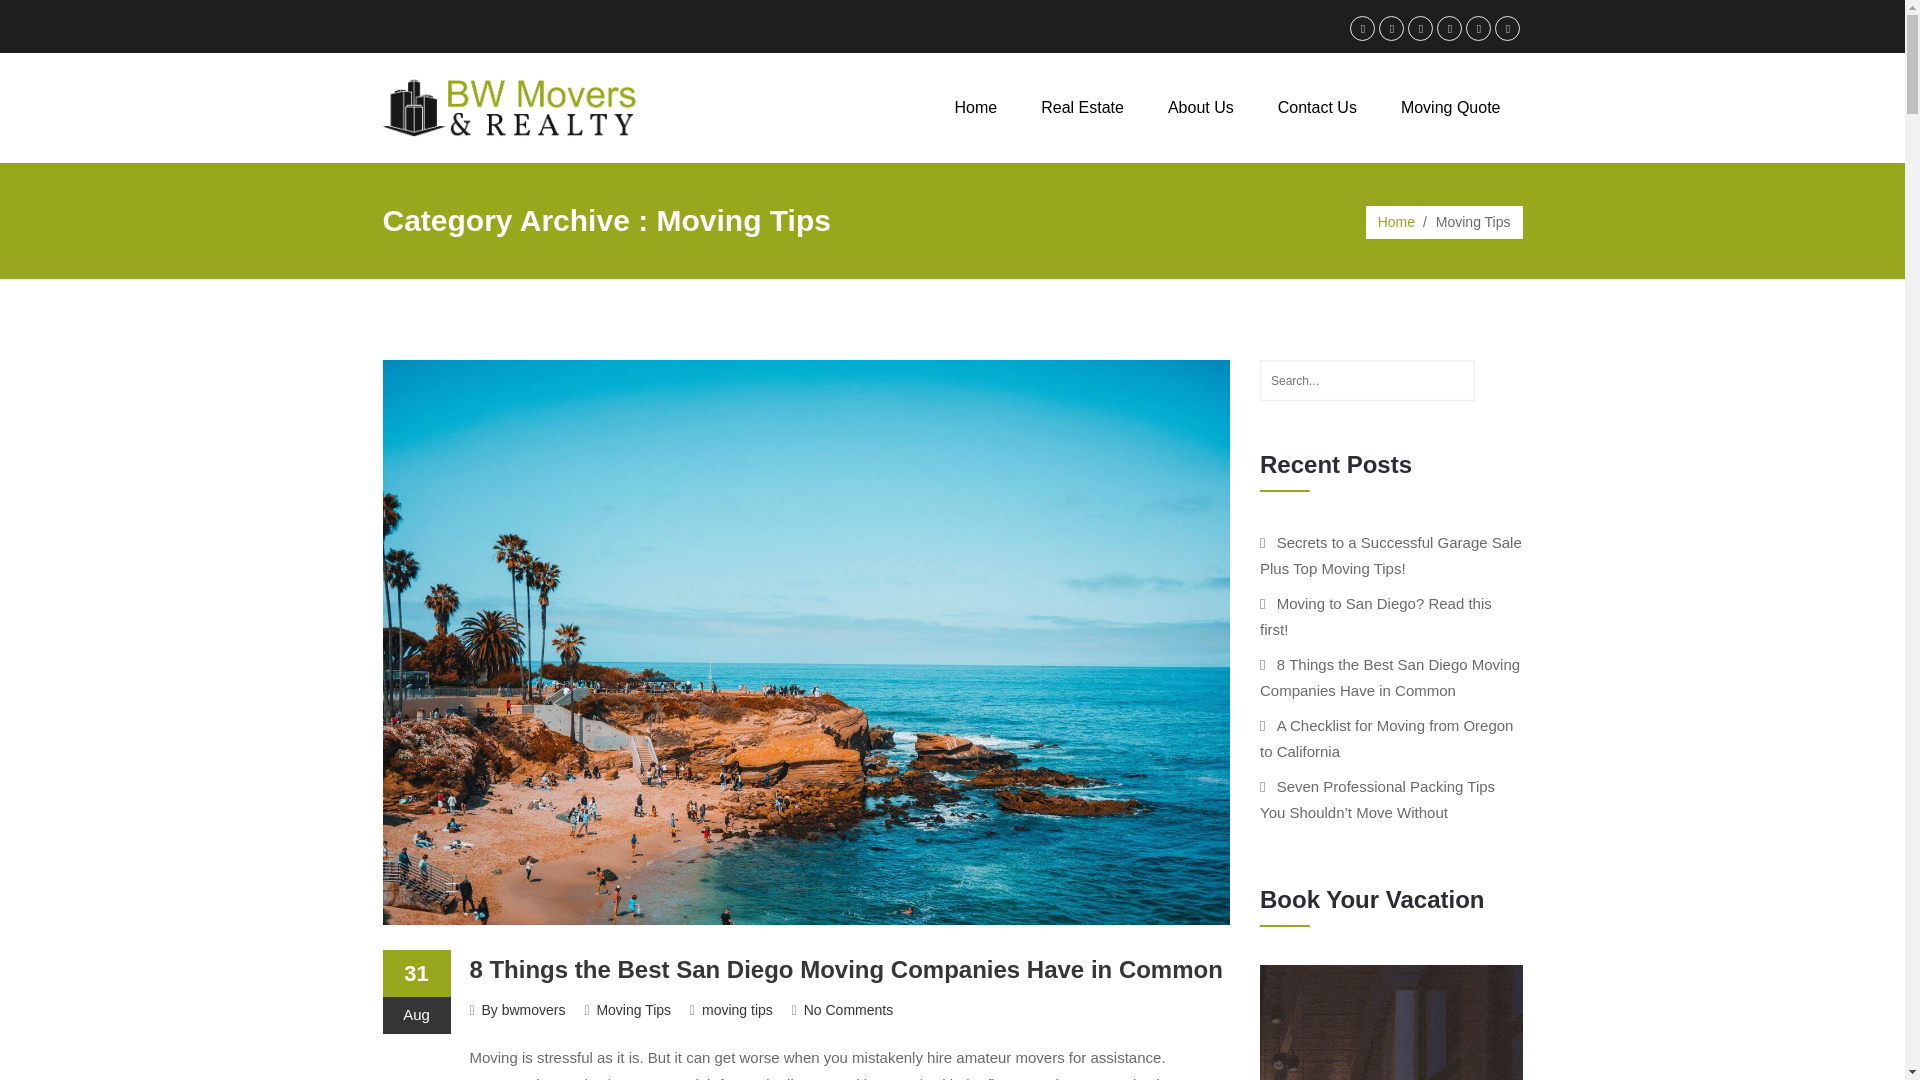 Image resolution: width=1920 pixels, height=1080 pixels. I want to click on Moving Quote, so click(1450, 107).